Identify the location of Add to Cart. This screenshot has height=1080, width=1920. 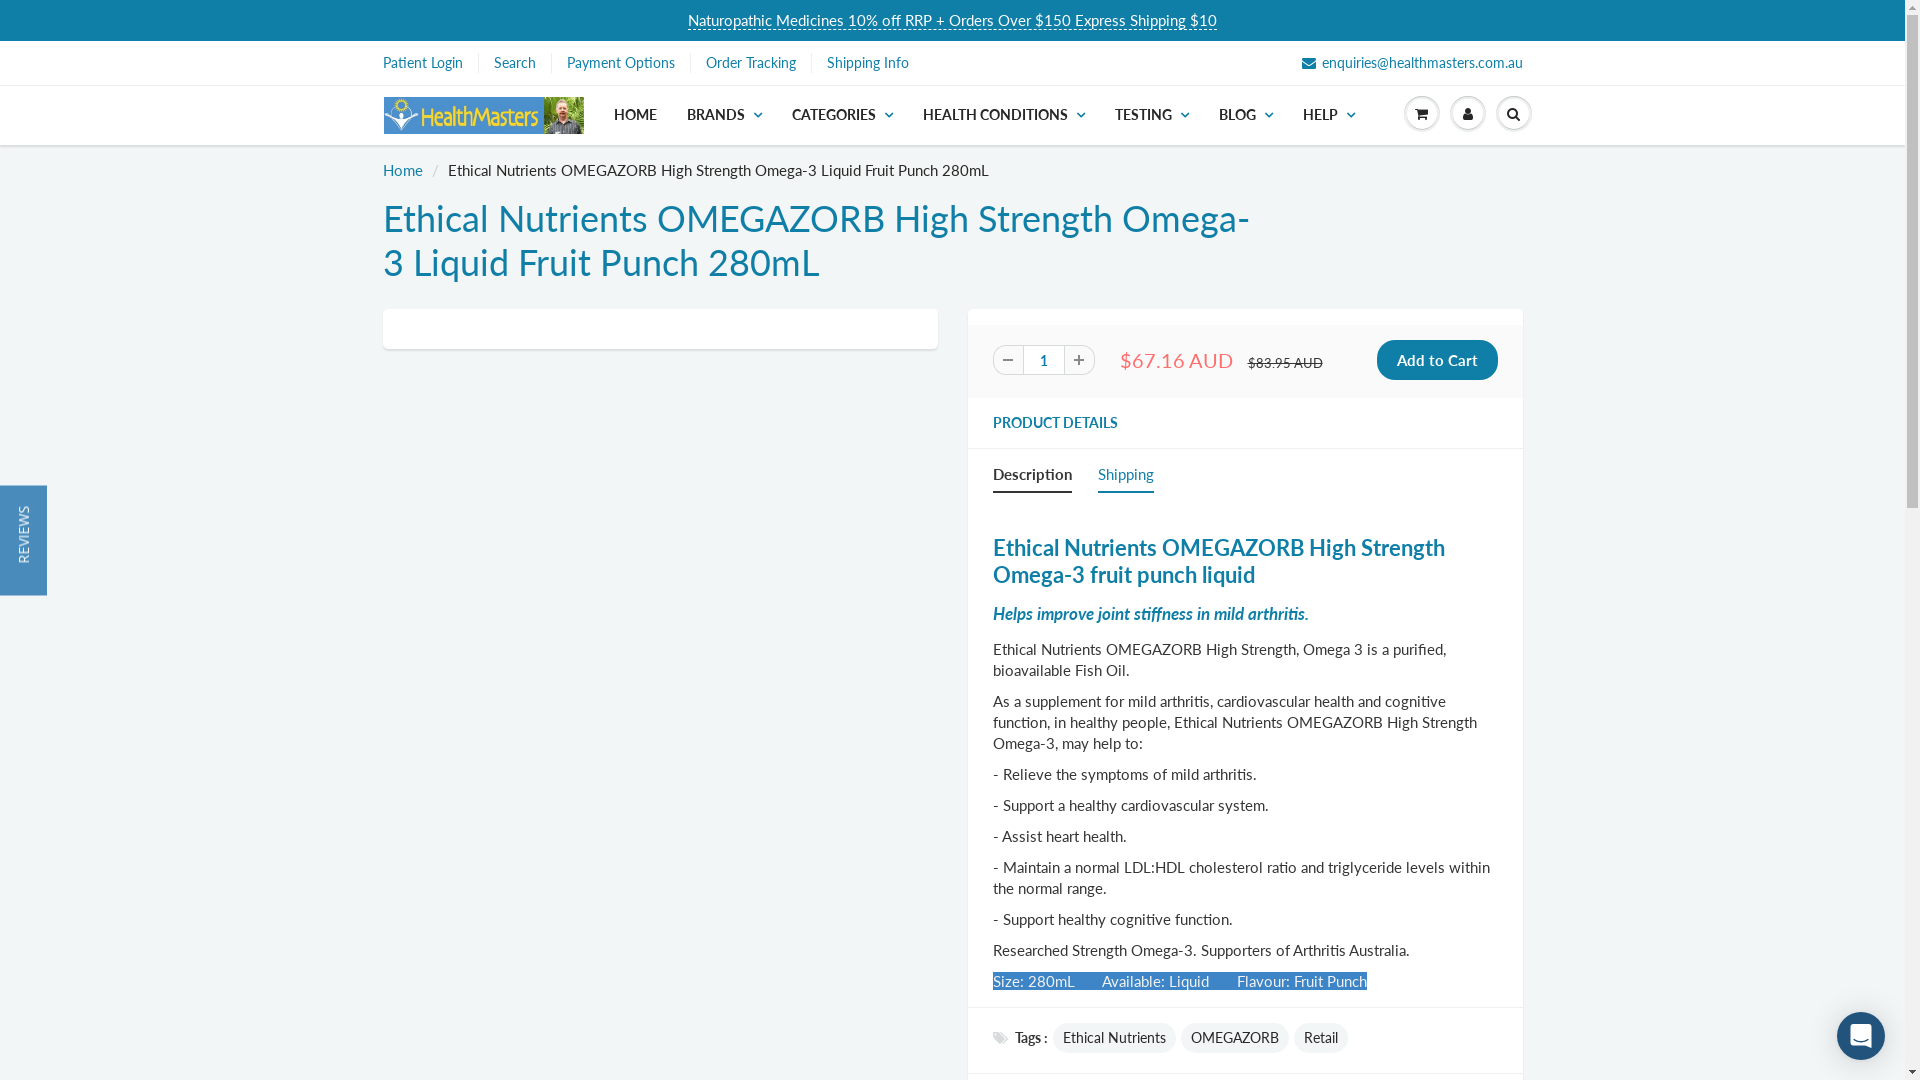
(1436, 360).